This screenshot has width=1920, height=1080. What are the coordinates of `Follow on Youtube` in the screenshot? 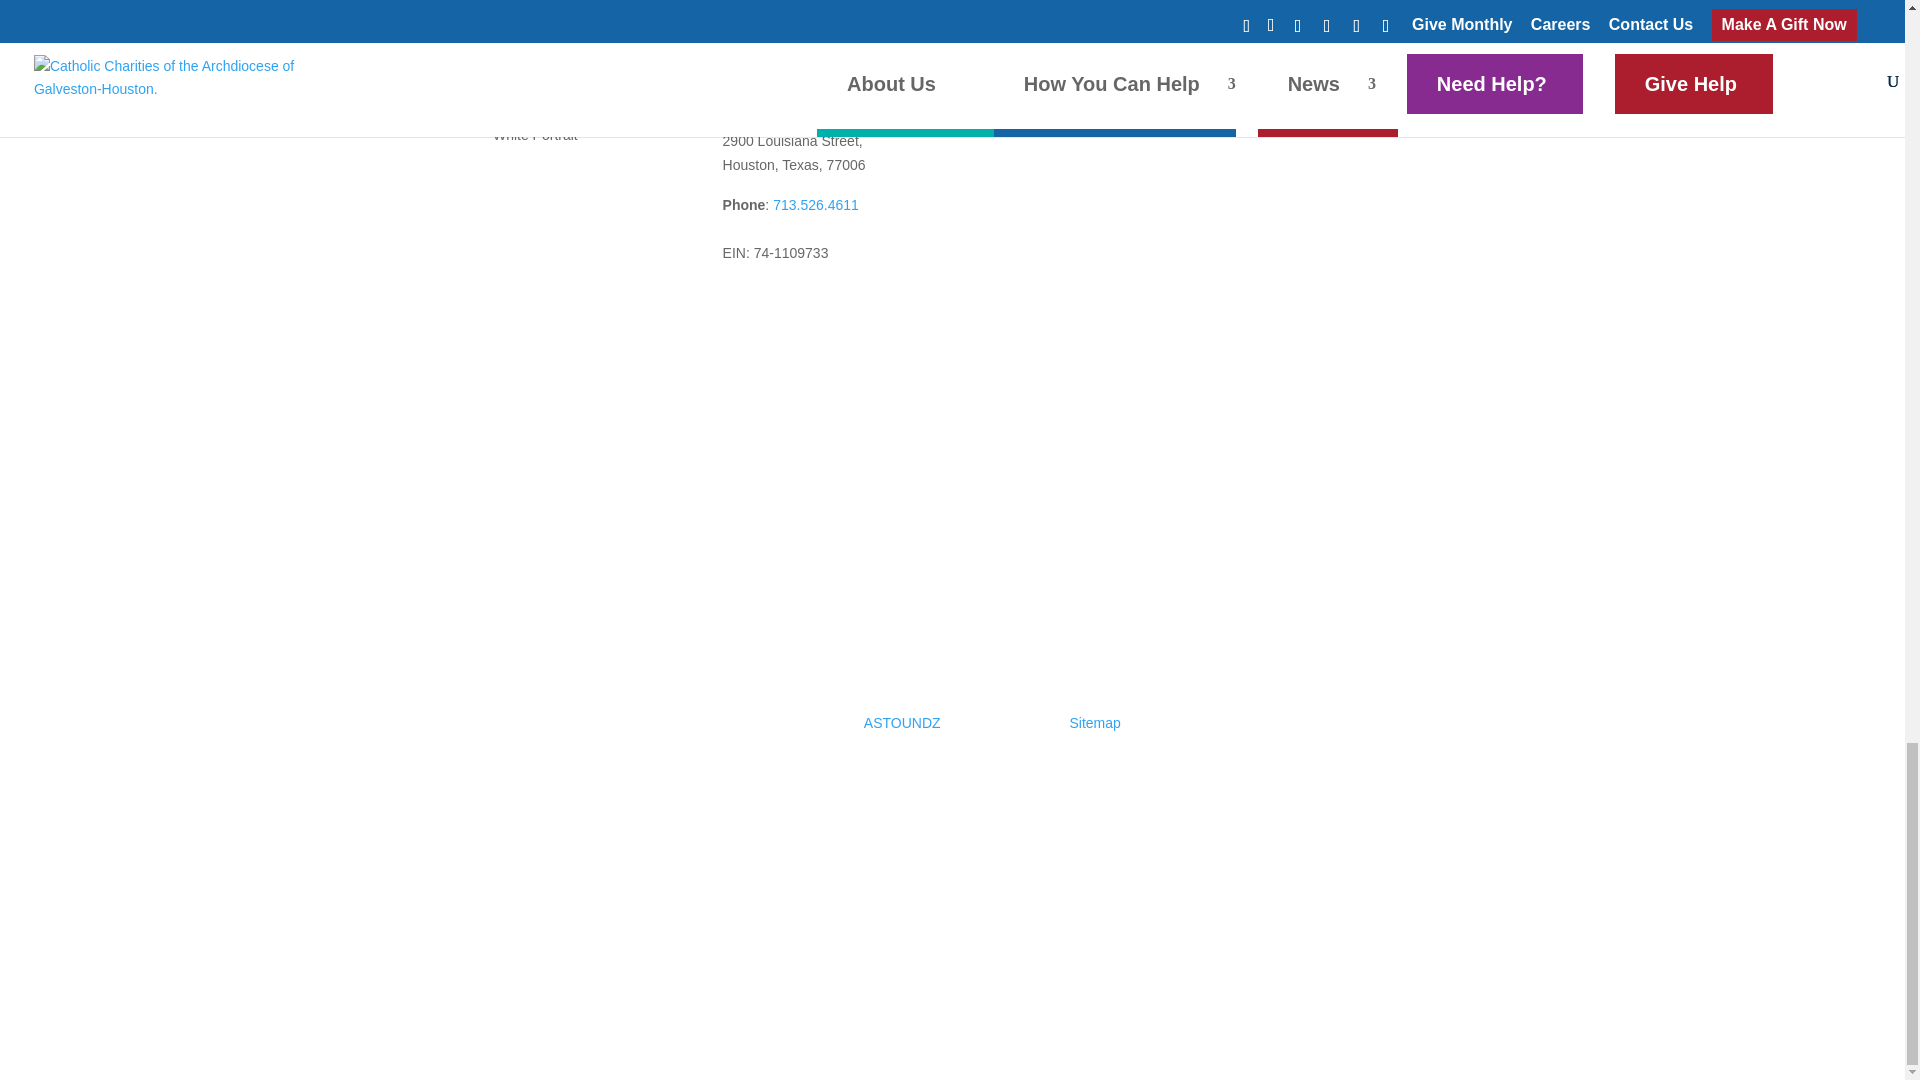 It's located at (866, 306).